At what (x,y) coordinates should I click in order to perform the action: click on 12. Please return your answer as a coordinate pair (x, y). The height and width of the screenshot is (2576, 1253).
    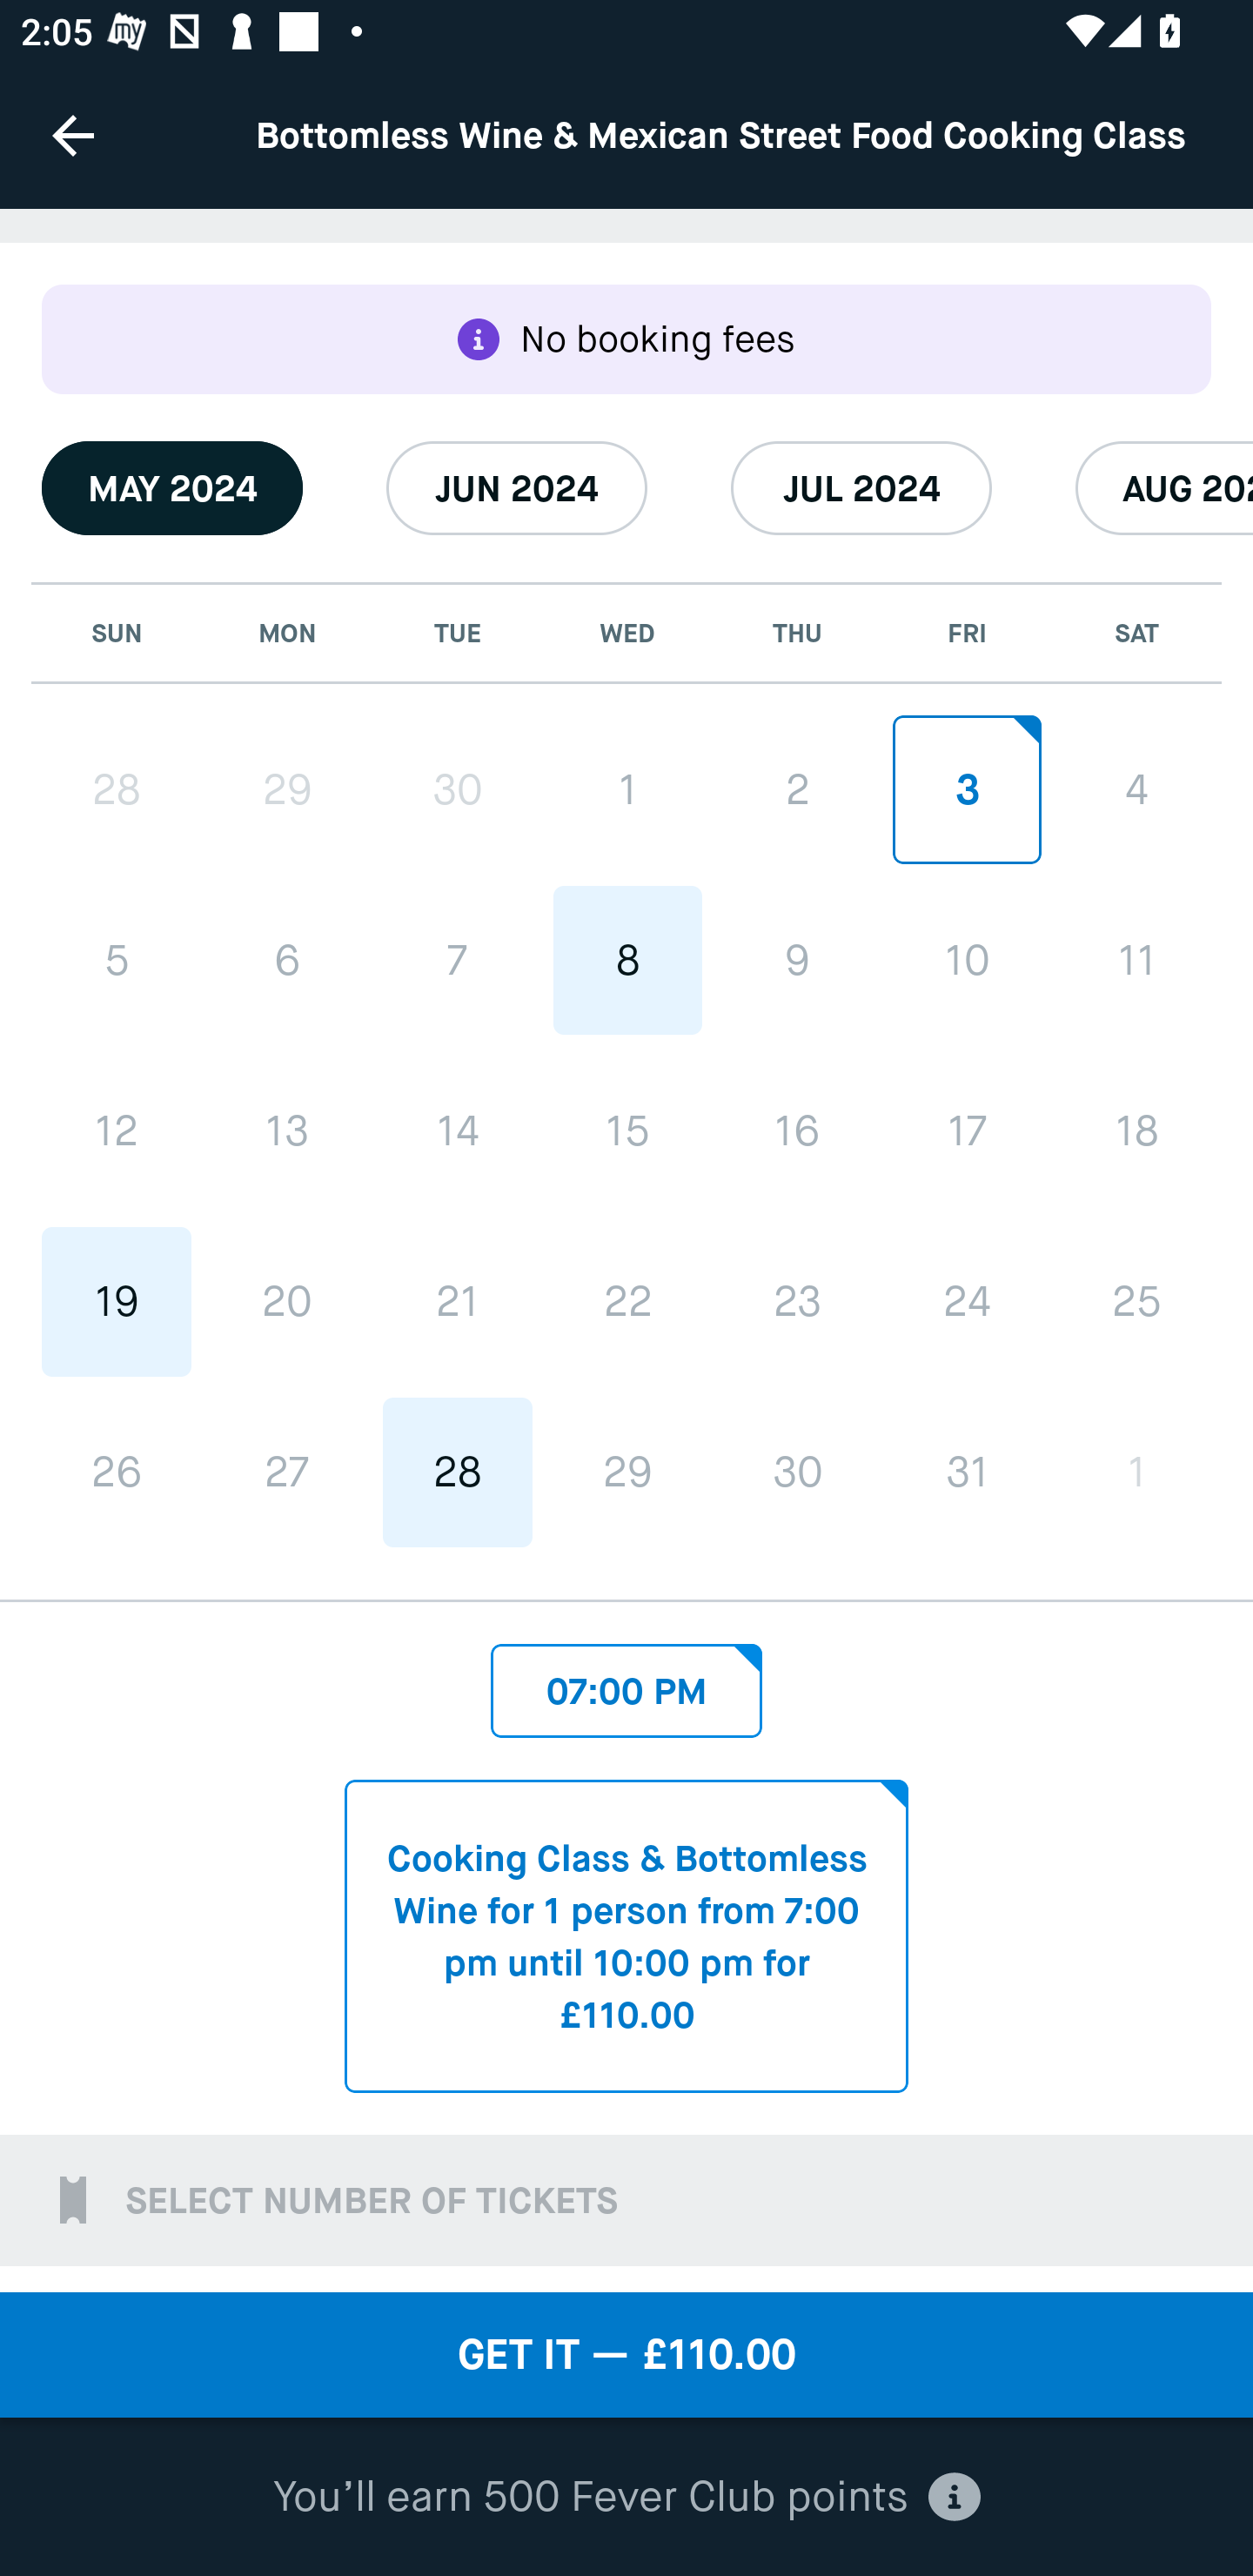
    Looking at the image, I should click on (117, 1130).